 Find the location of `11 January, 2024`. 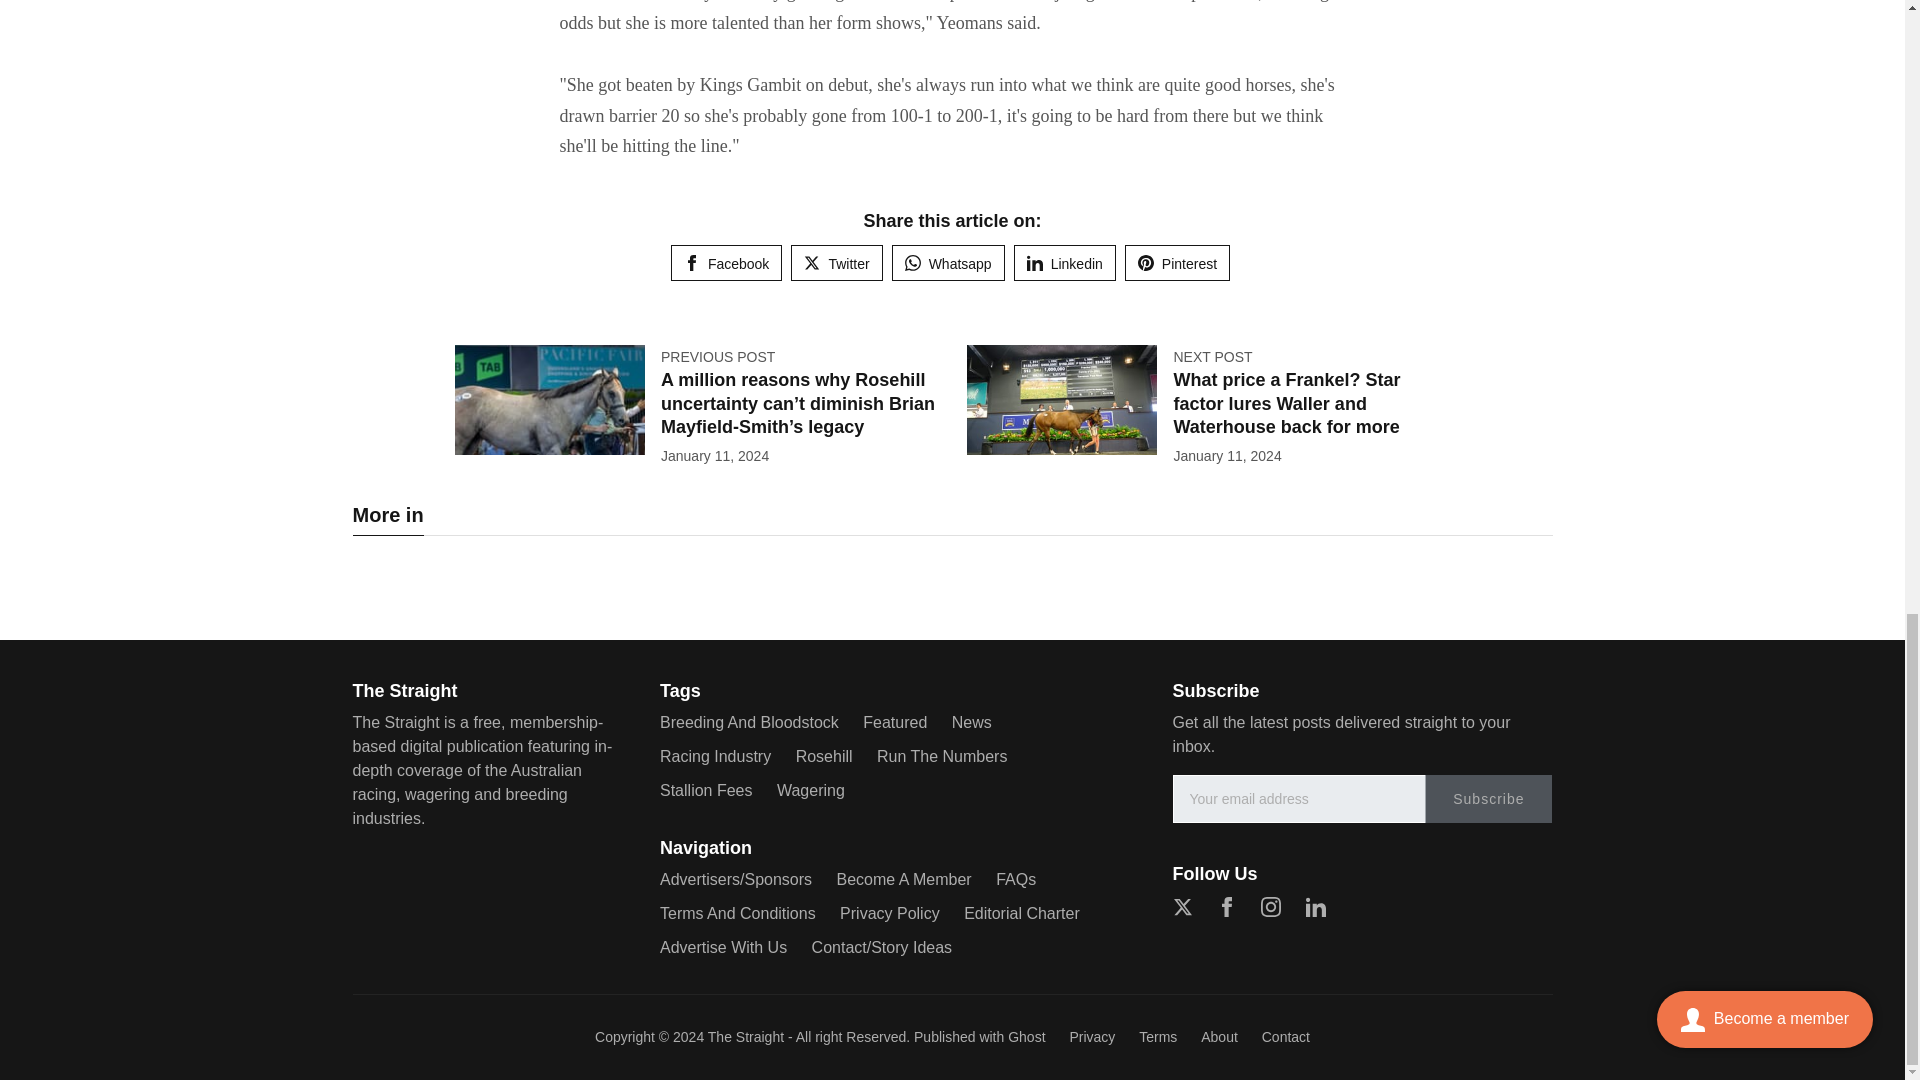

11 January, 2024 is located at coordinates (1226, 456).